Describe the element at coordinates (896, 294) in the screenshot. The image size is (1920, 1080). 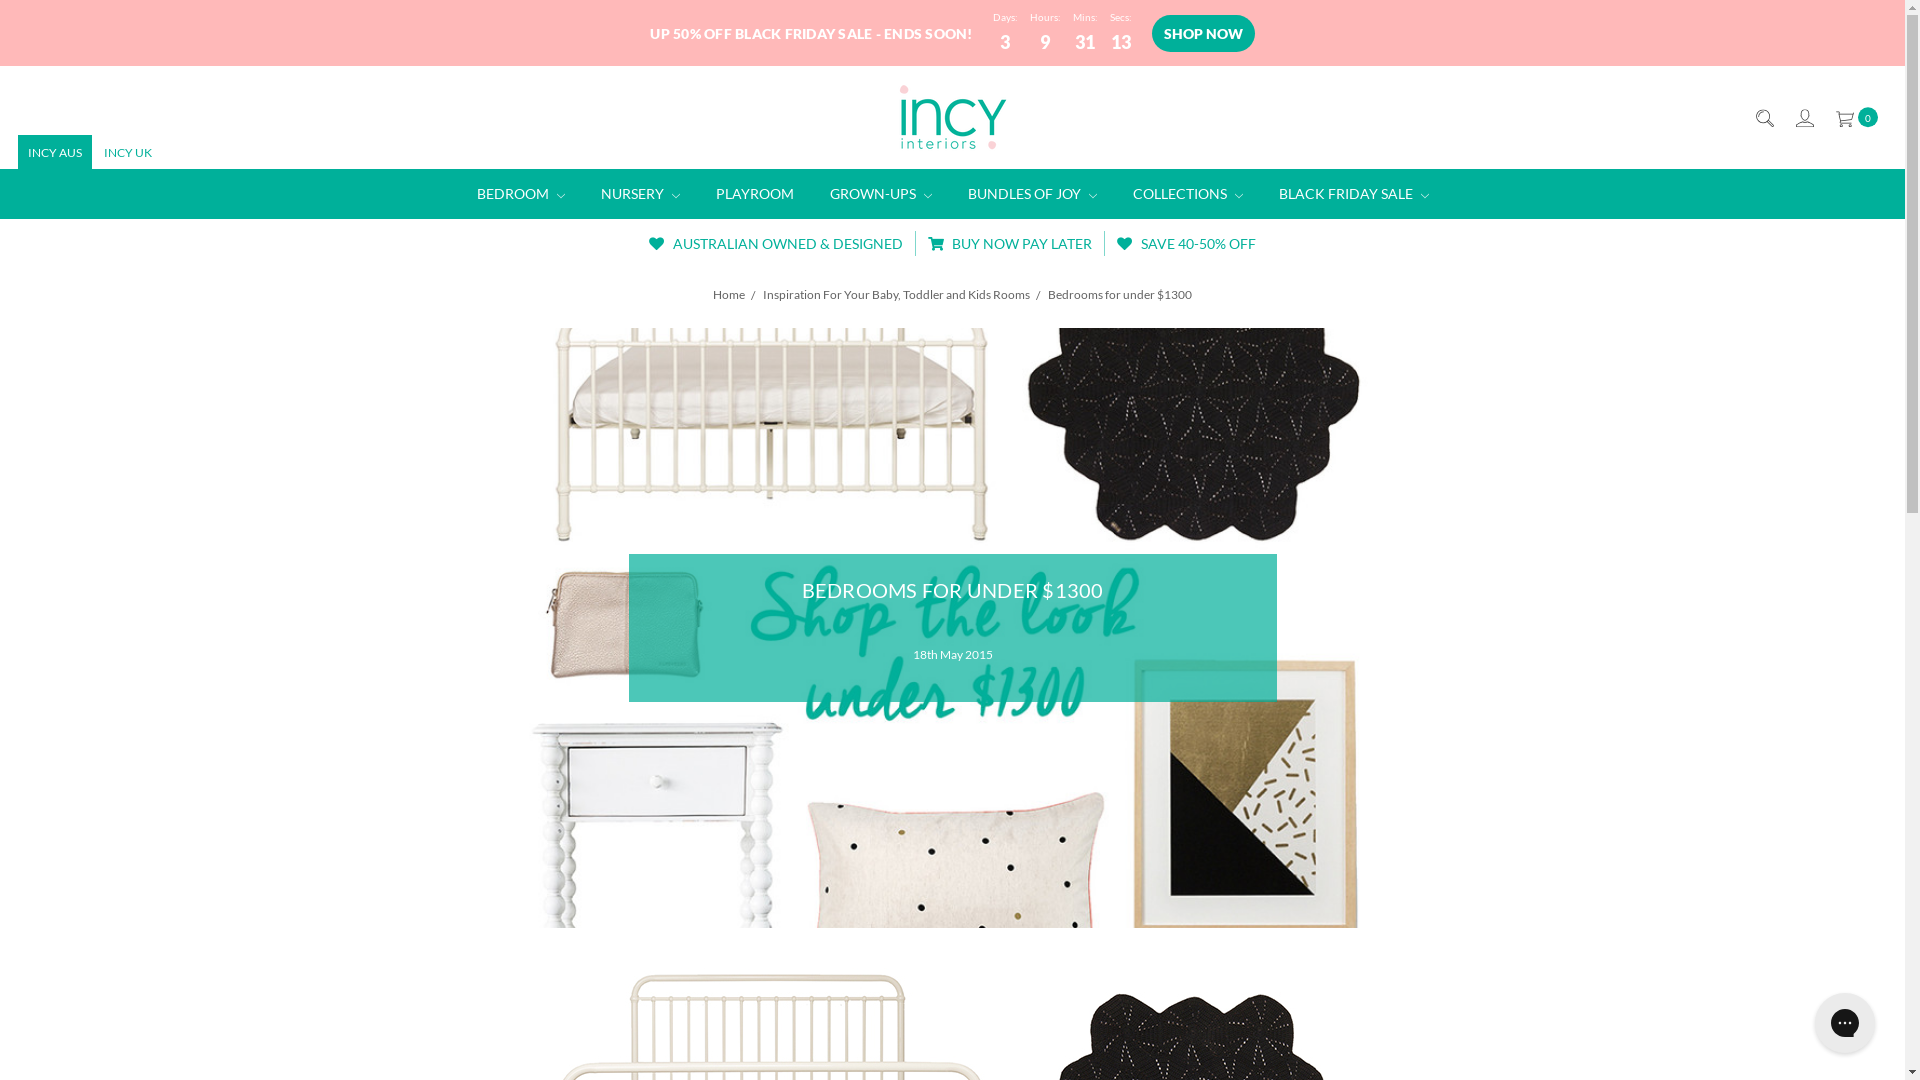
I see `Inspiration For Your Baby, Toddler and Kids Rooms` at that location.